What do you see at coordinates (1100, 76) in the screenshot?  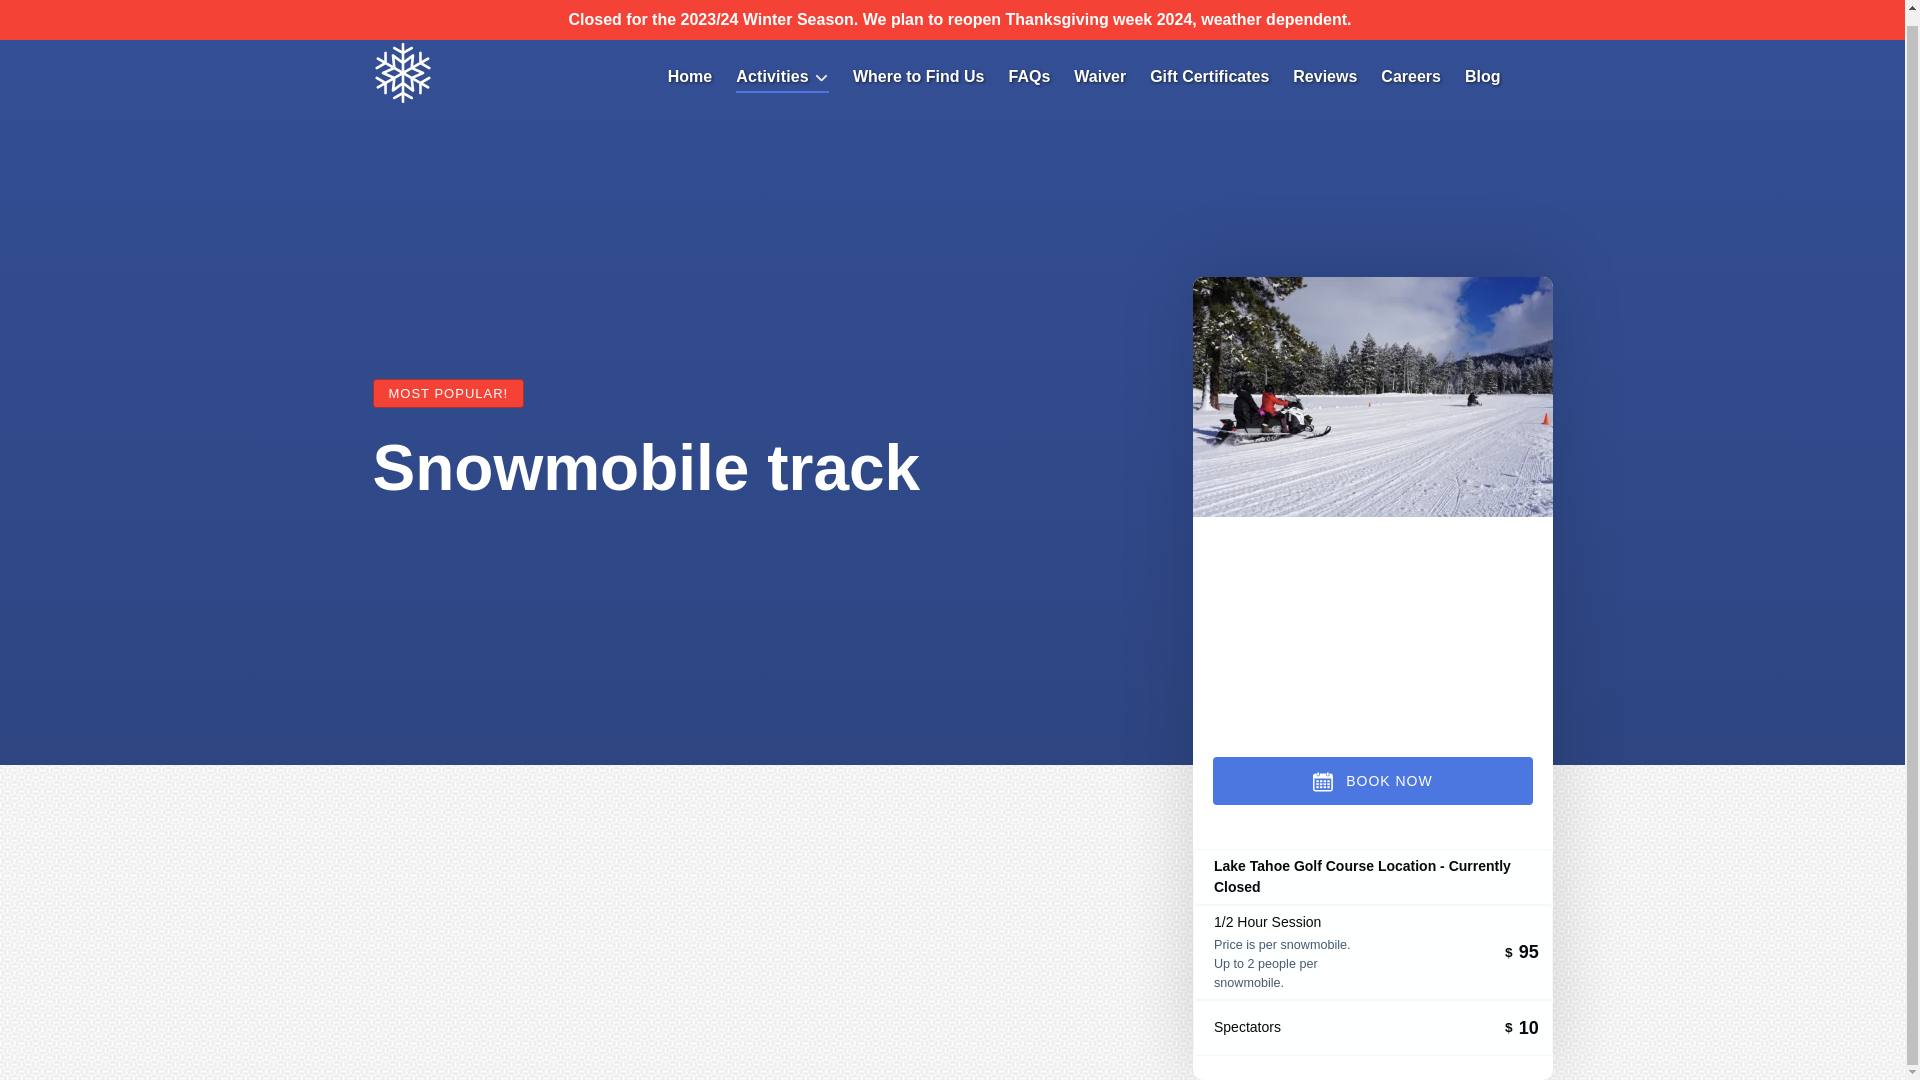 I see `Waiver` at bounding box center [1100, 76].